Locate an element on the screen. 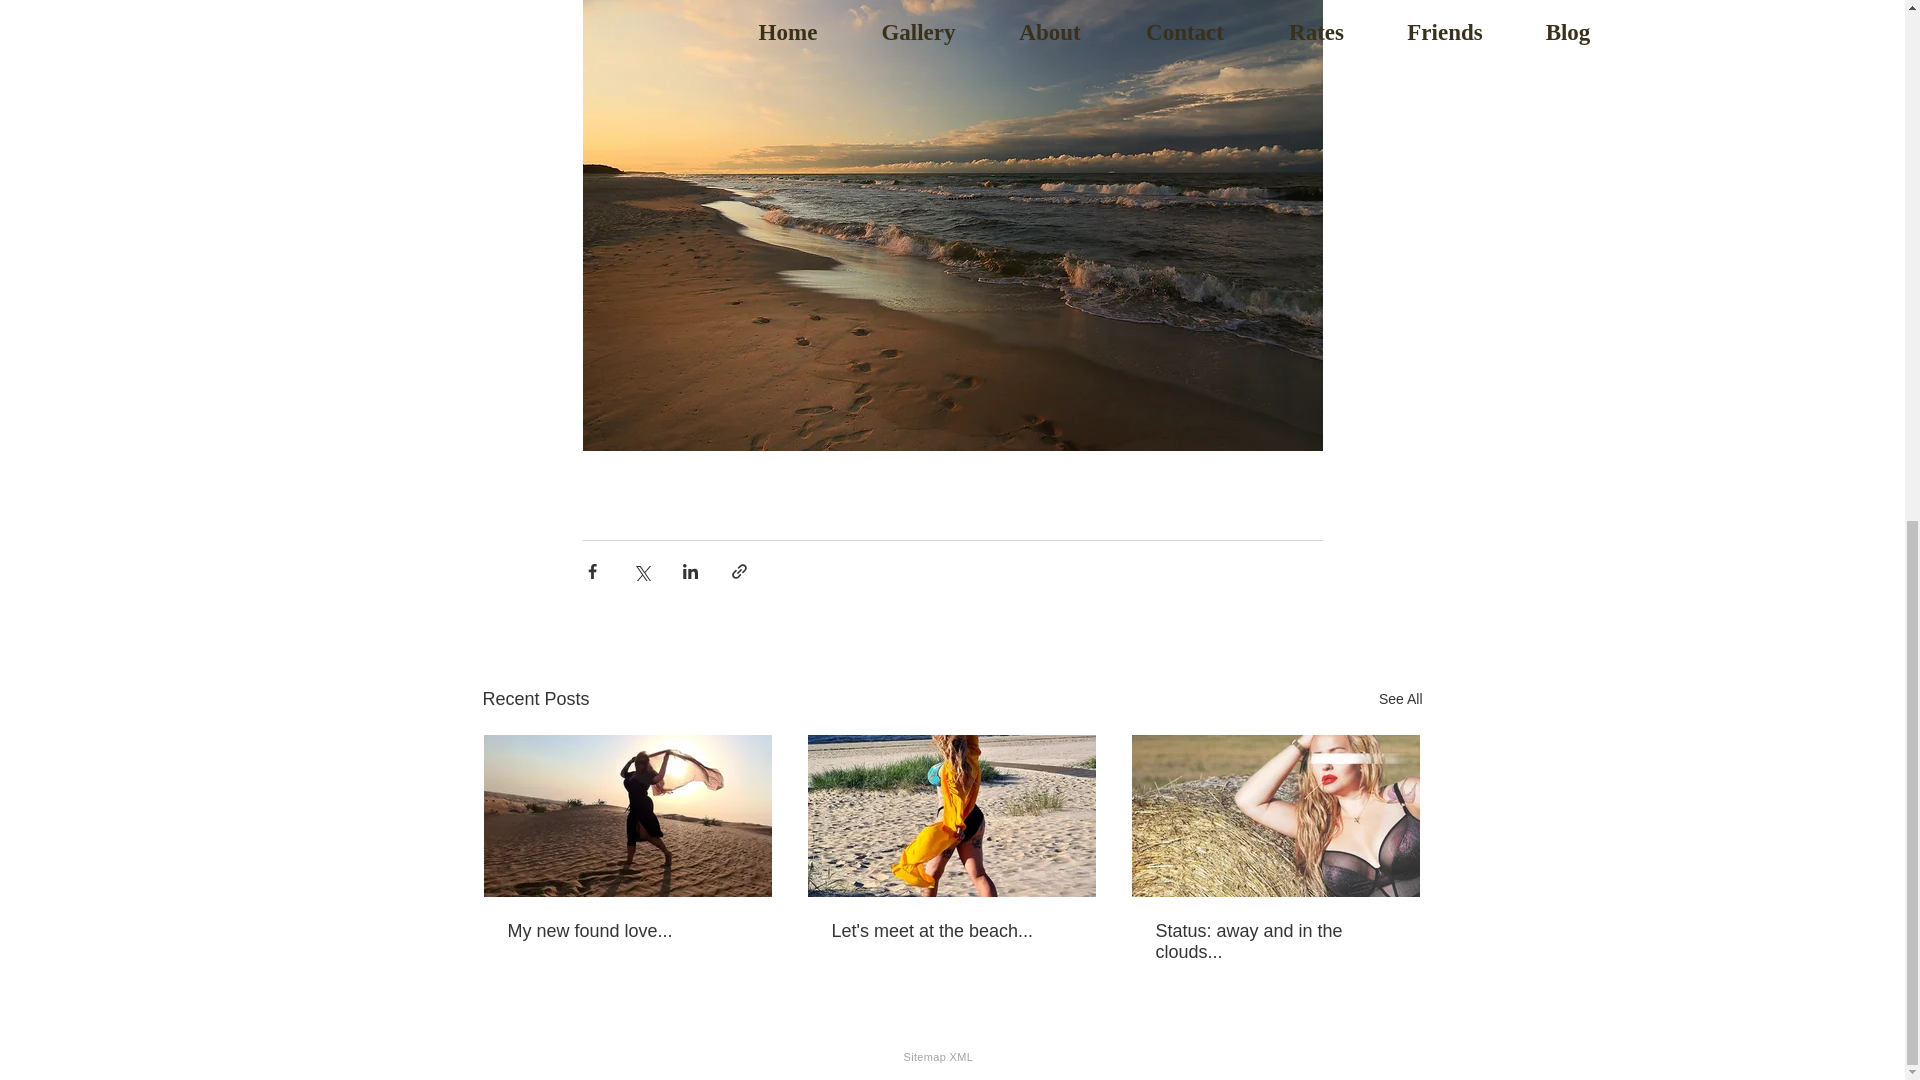  Let's meet at the beach... is located at coordinates (951, 931).